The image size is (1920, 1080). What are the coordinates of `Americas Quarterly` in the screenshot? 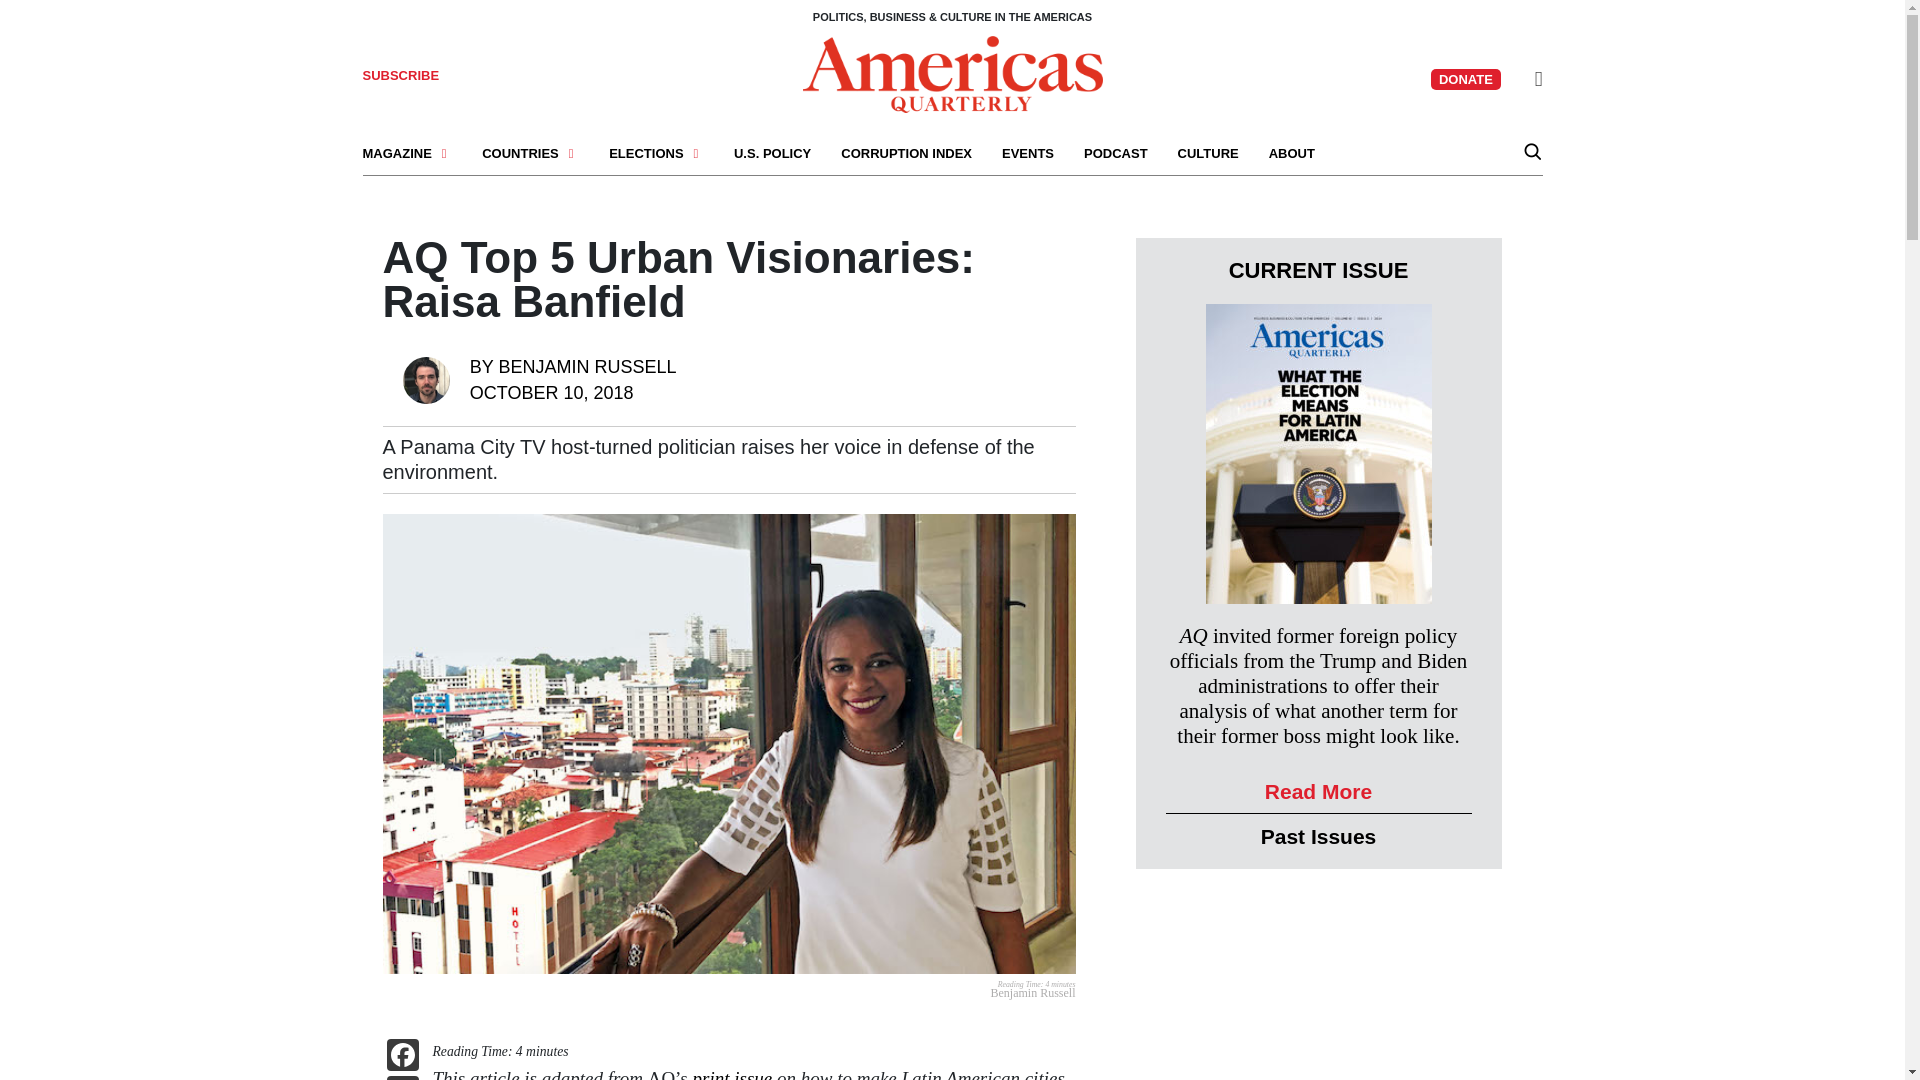 It's located at (952, 72).